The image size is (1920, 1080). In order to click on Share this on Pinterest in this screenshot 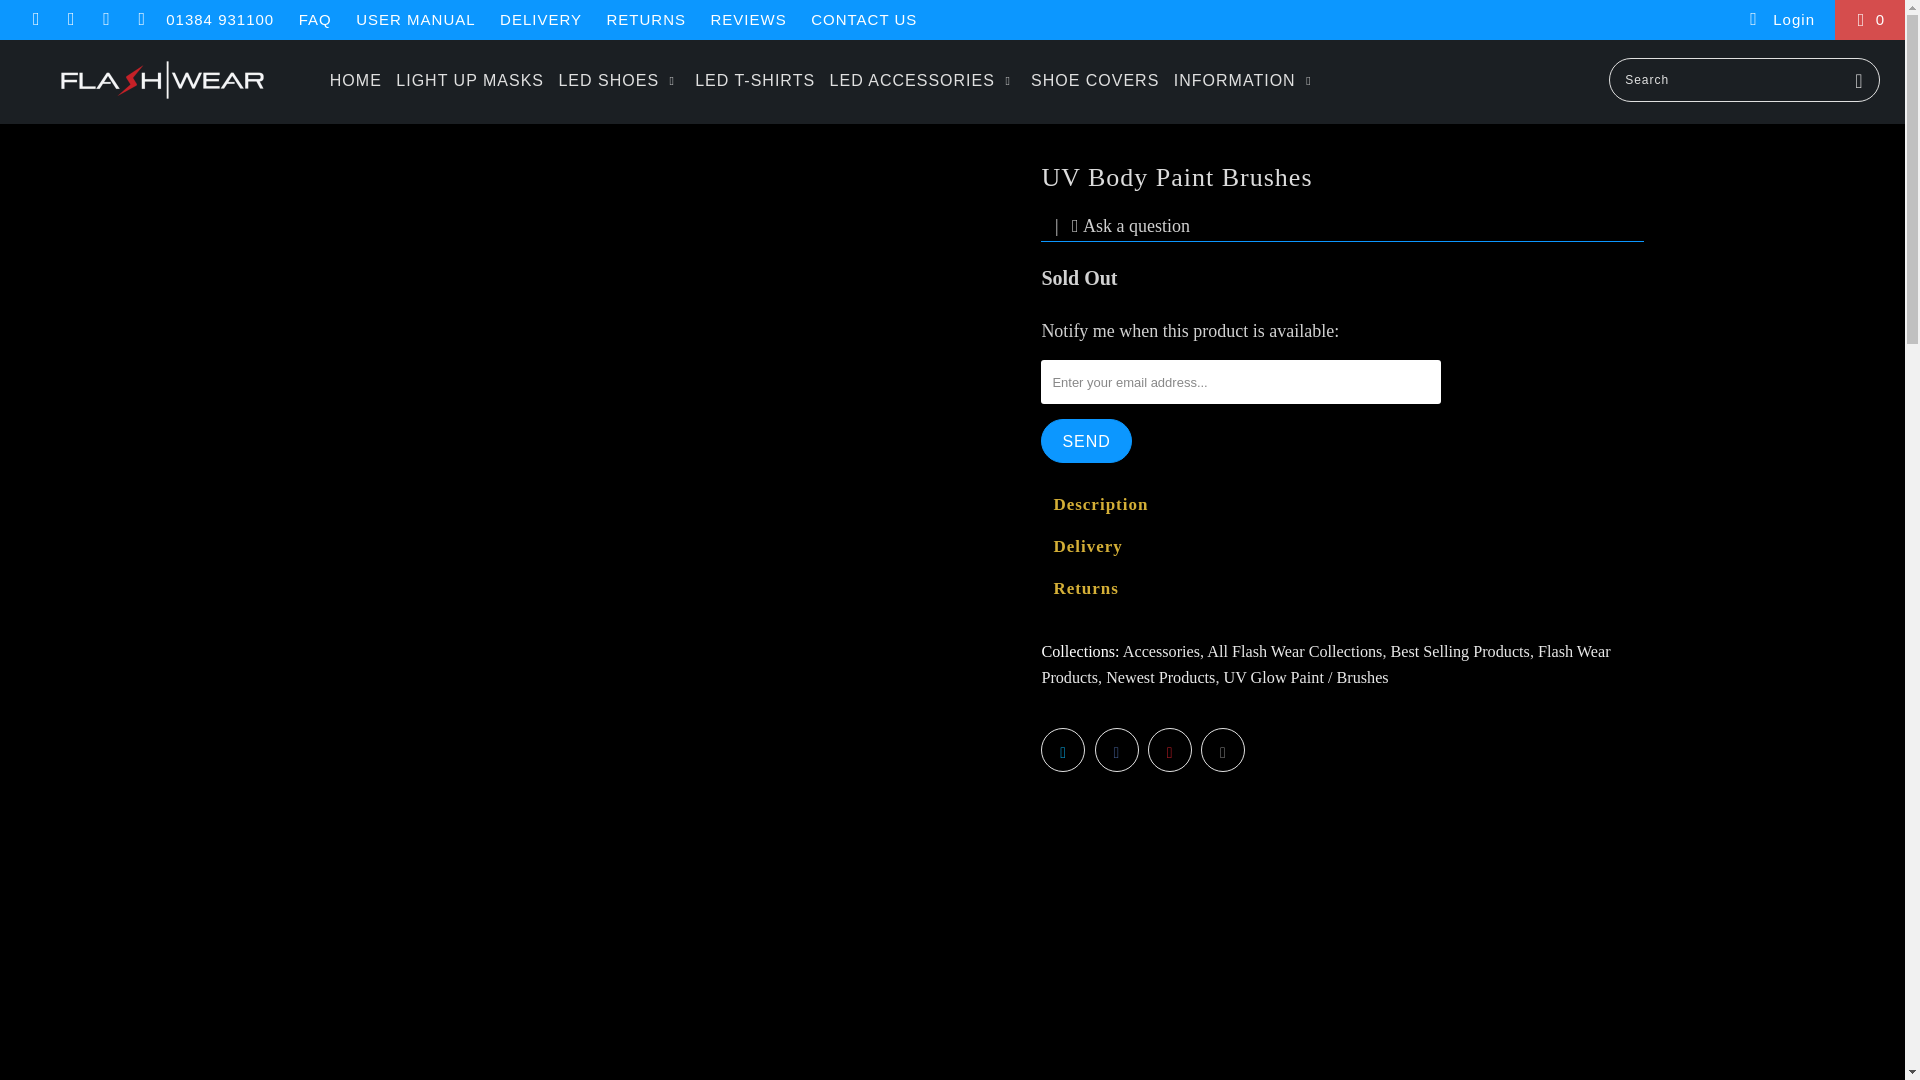, I will do `click(1170, 750)`.